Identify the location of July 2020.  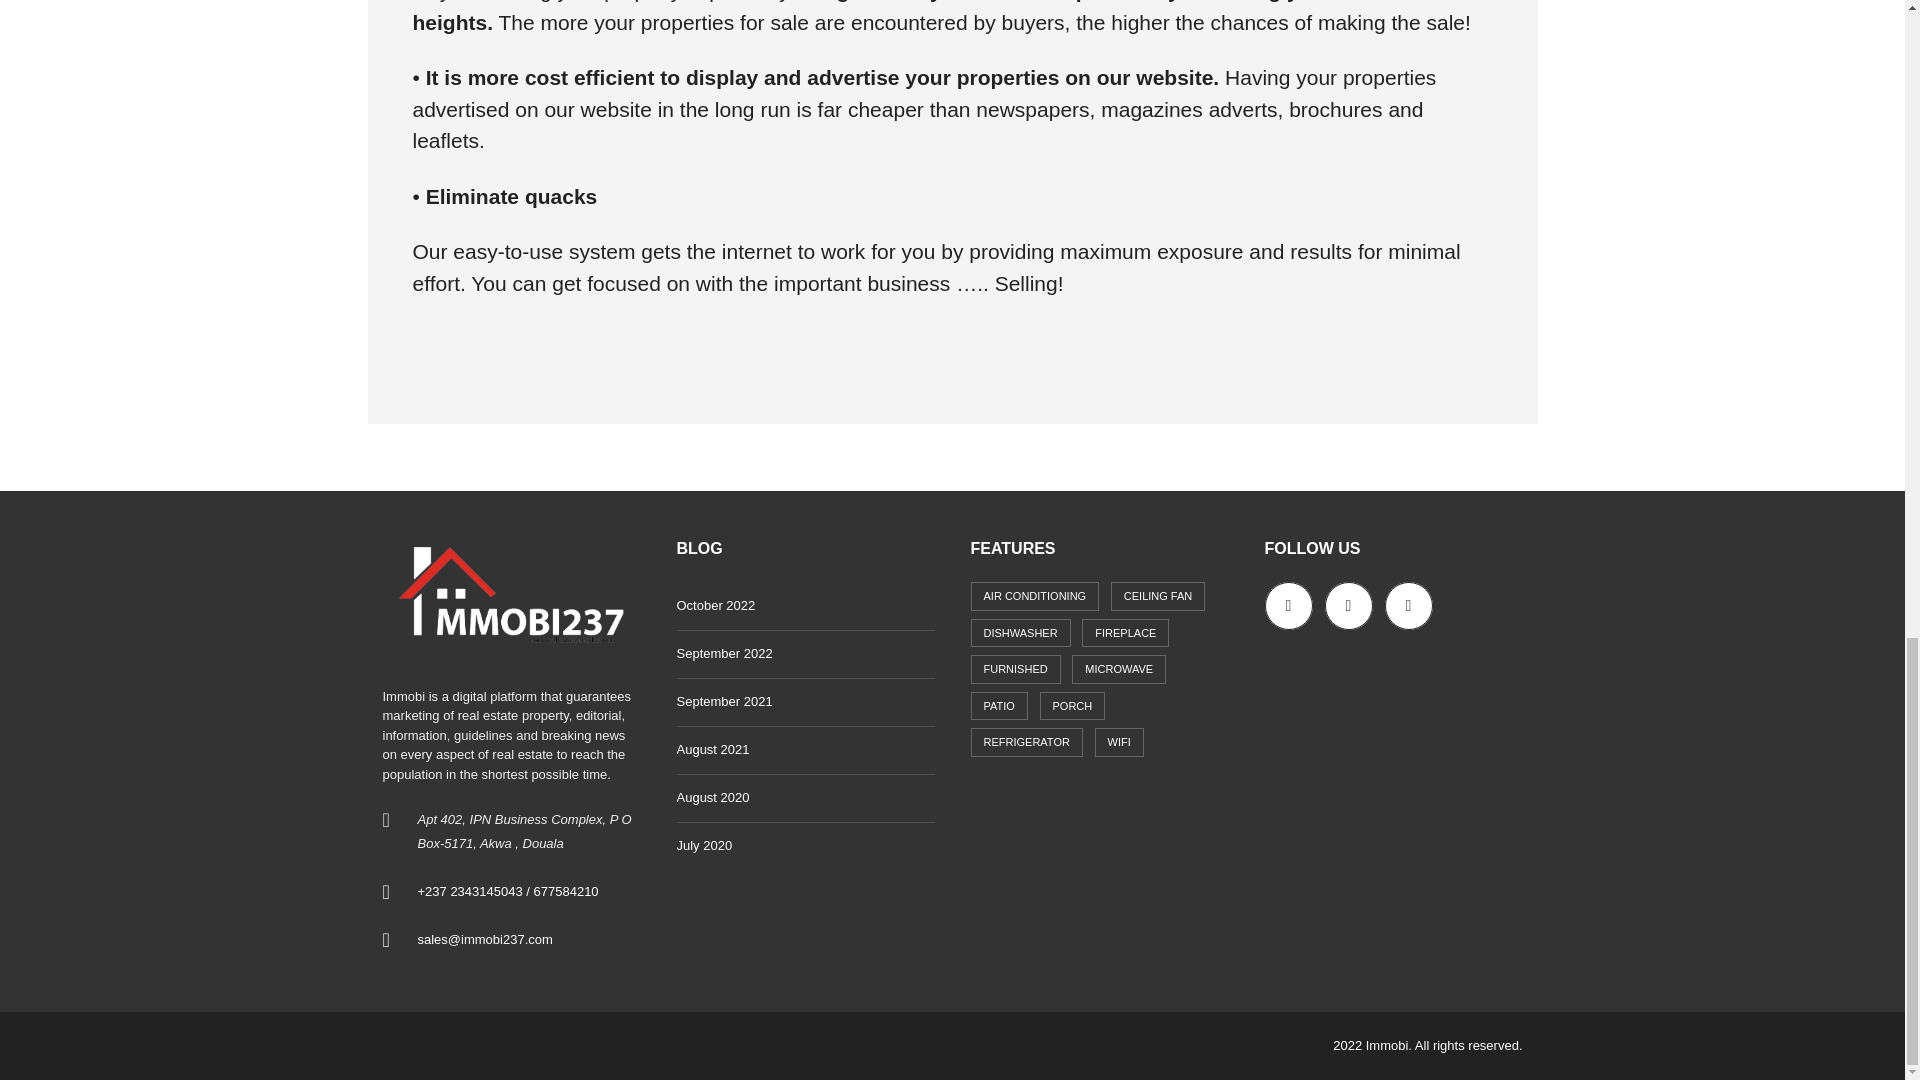
(804, 846).